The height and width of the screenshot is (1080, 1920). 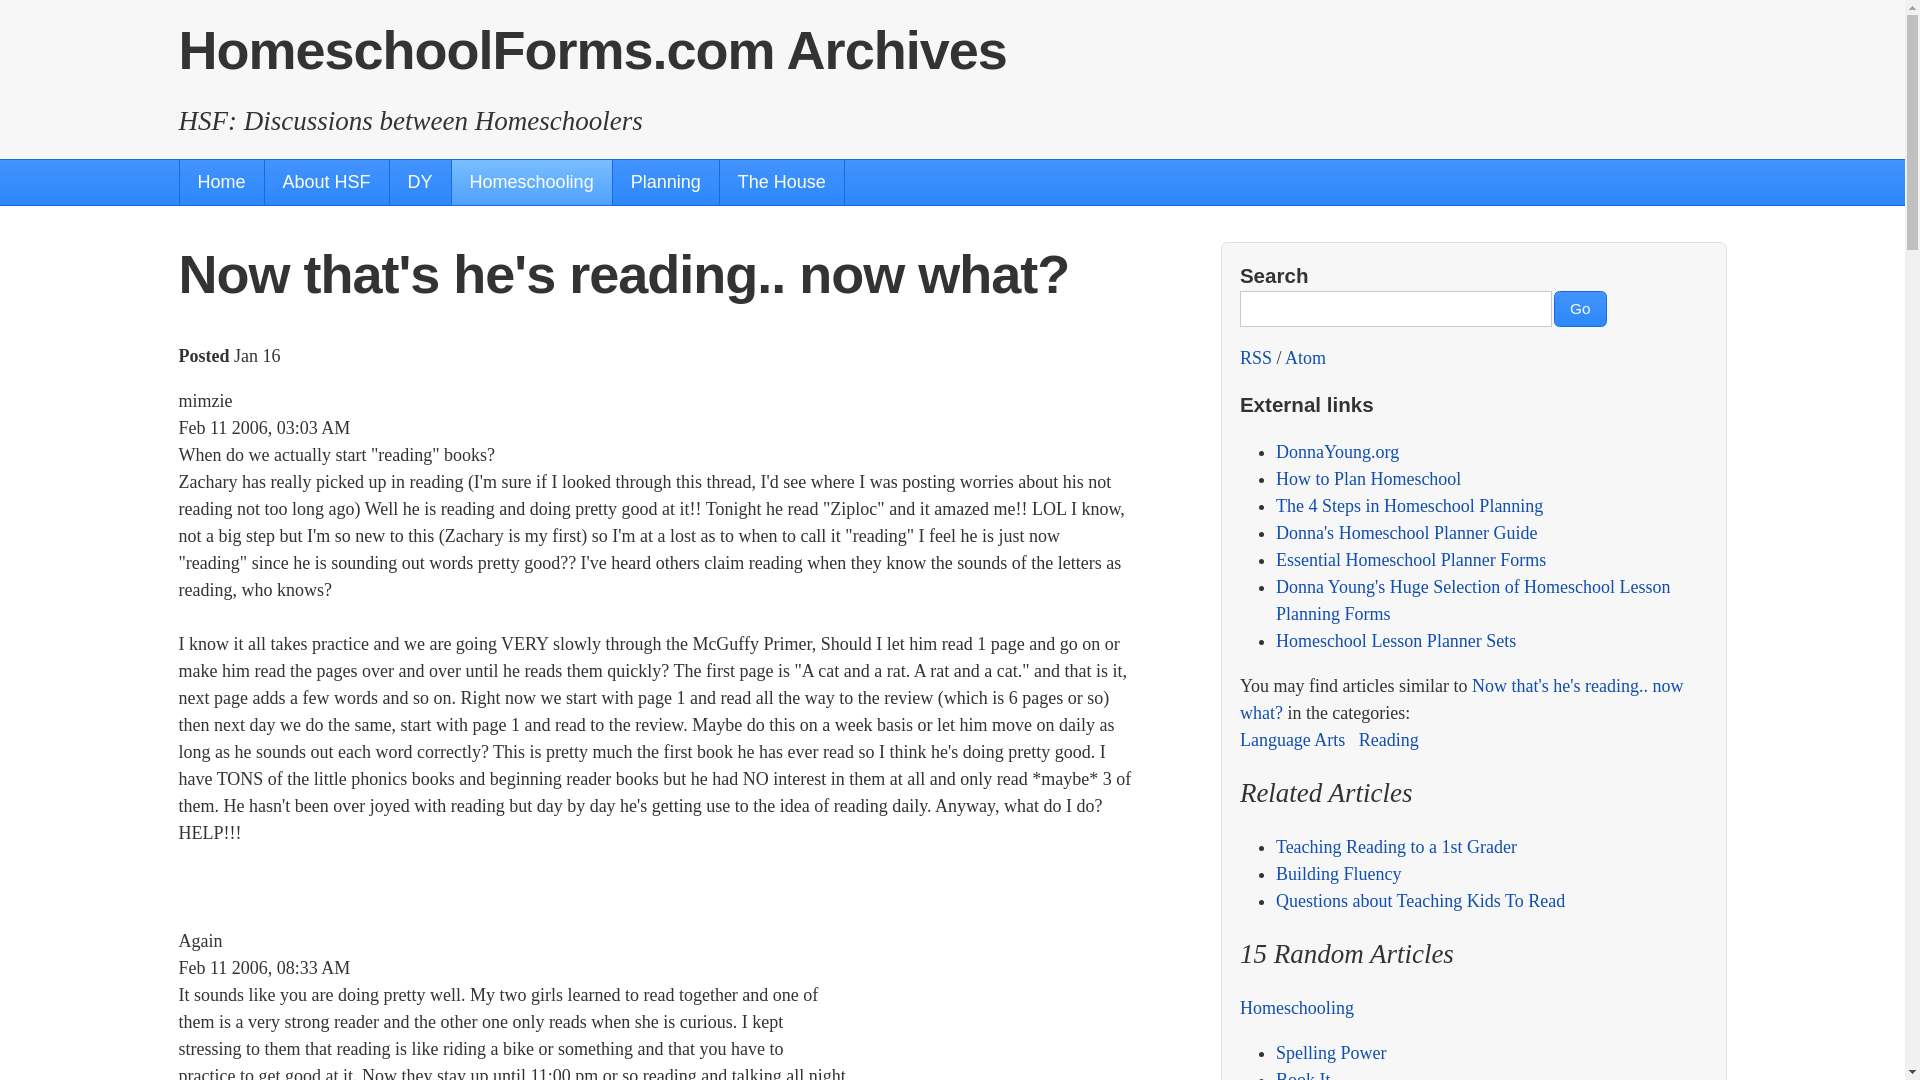 What do you see at coordinates (1396, 847) in the screenshot?
I see `Teaching Reading to a 1st Grader` at bounding box center [1396, 847].